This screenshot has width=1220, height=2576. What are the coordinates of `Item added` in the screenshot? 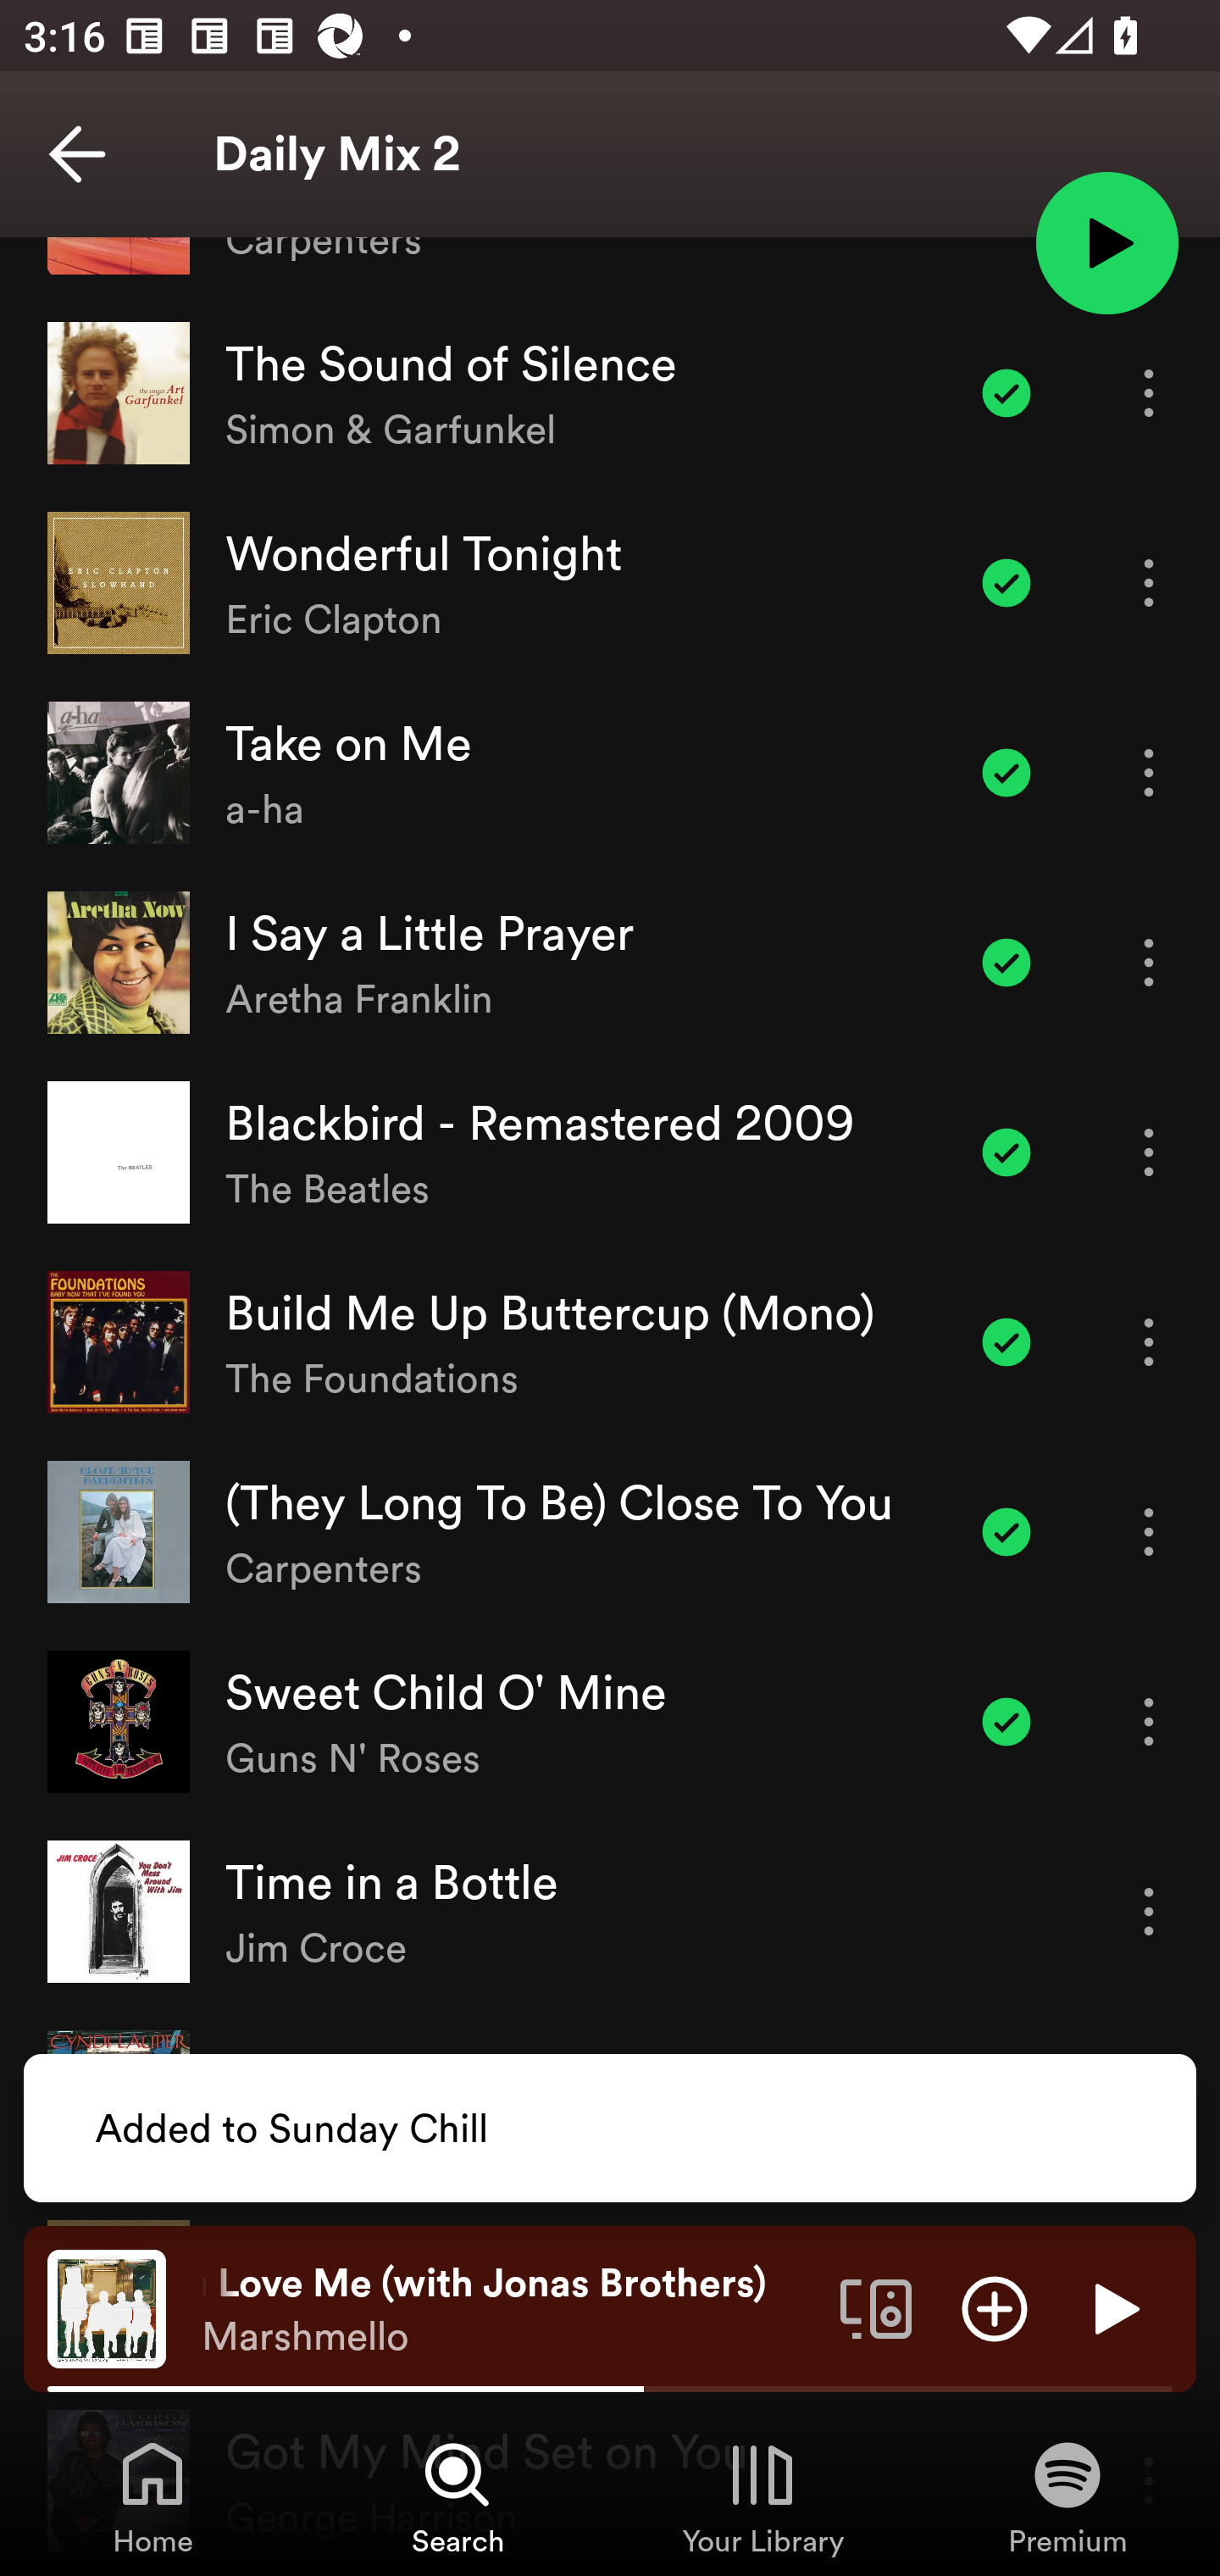 It's located at (1006, 962).